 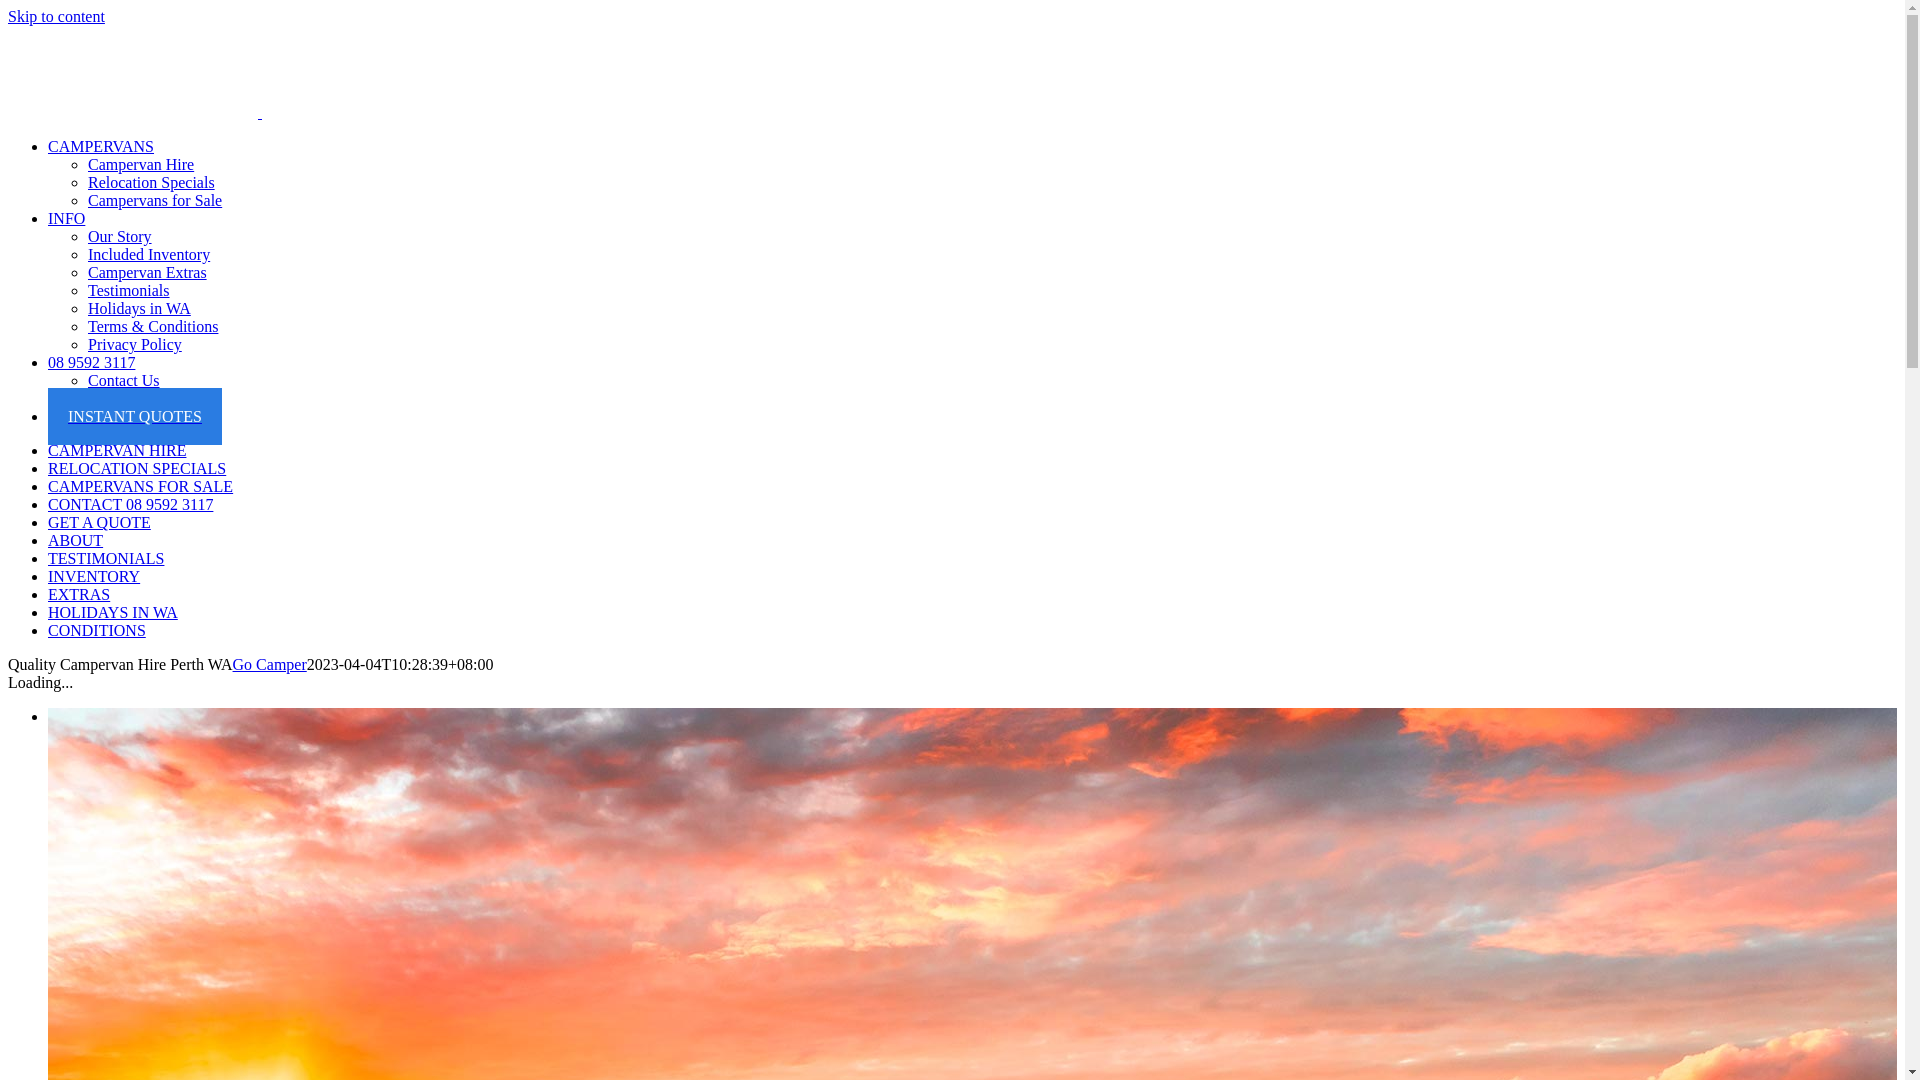 What do you see at coordinates (66, 218) in the screenshot?
I see `INFO` at bounding box center [66, 218].